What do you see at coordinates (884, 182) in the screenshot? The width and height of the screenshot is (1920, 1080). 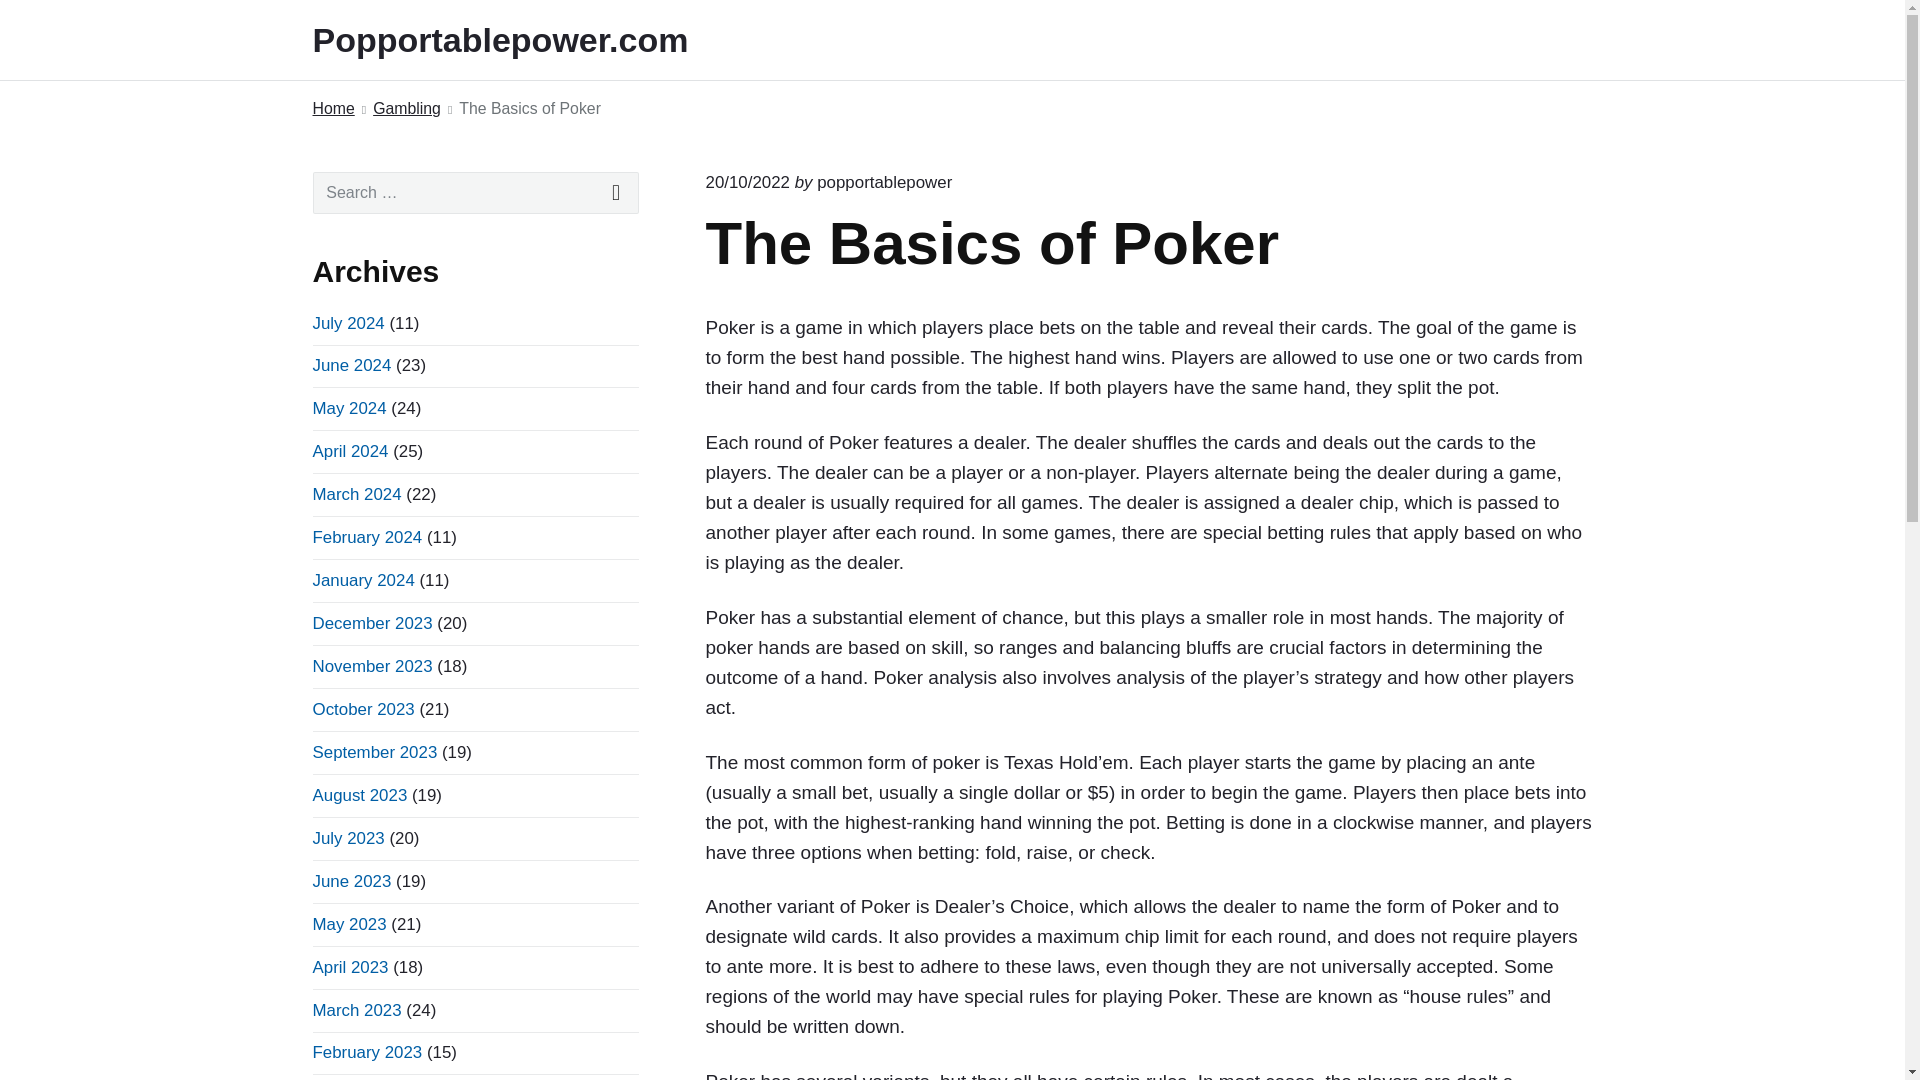 I see `Posts by popportablepower` at bounding box center [884, 182].